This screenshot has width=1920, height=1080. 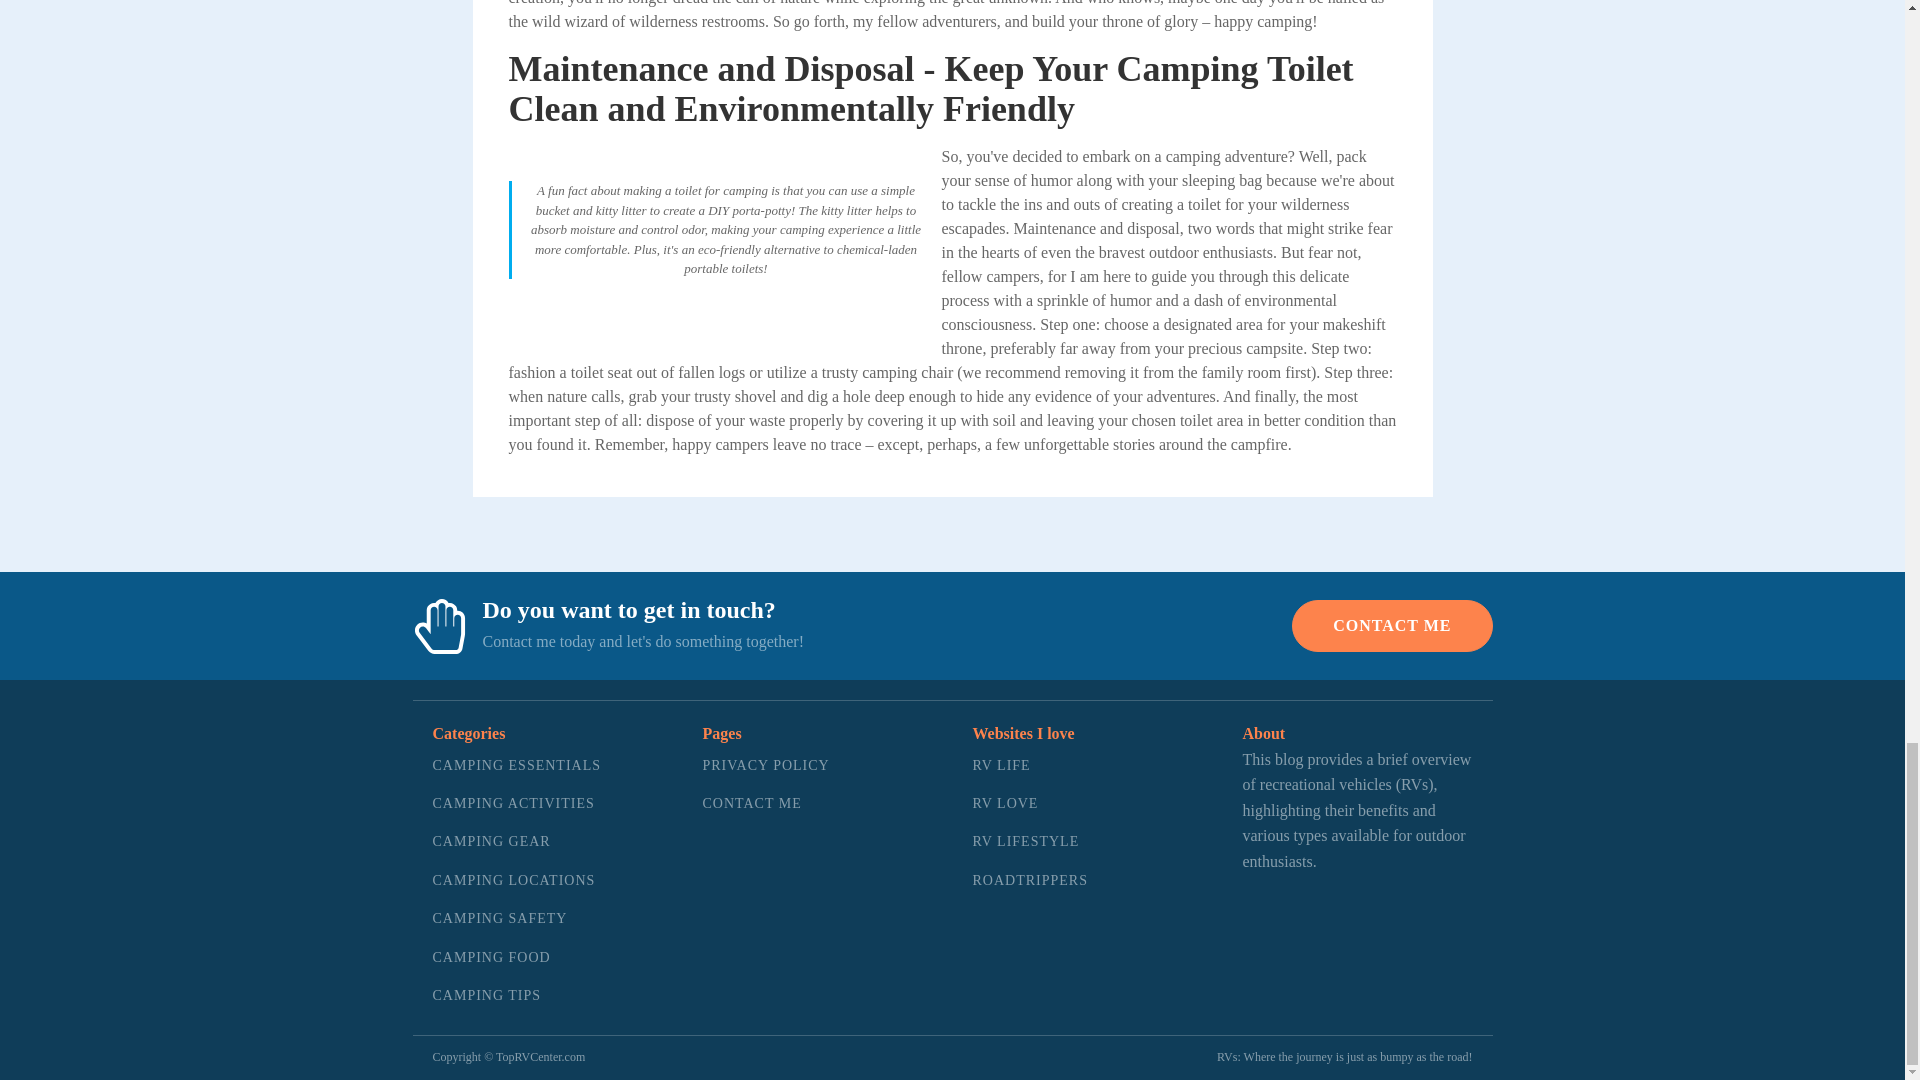 I want to click on CAMPING ESSENTIALS, so click(x=516, y=766).